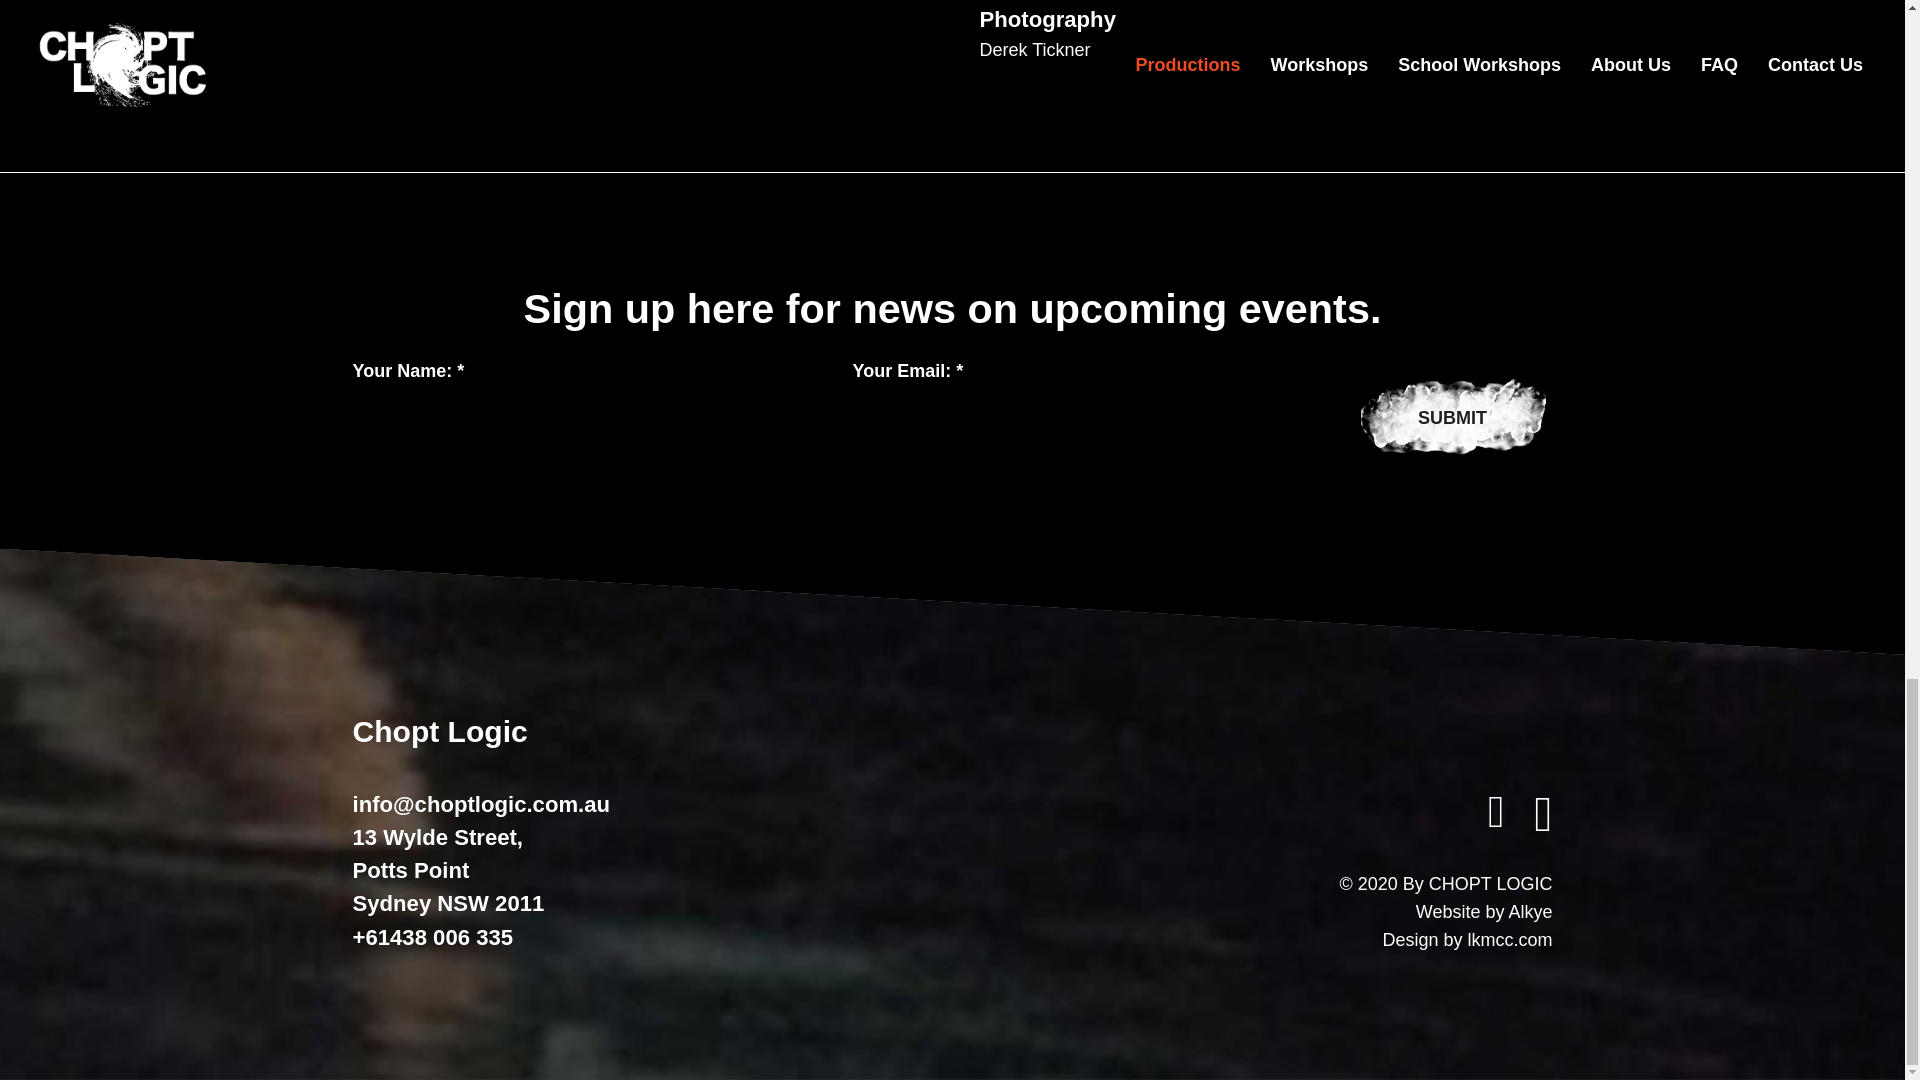  Describe the element at coordinates (1451, 418) in the screenshot. I see `SUBMIT` at that location.